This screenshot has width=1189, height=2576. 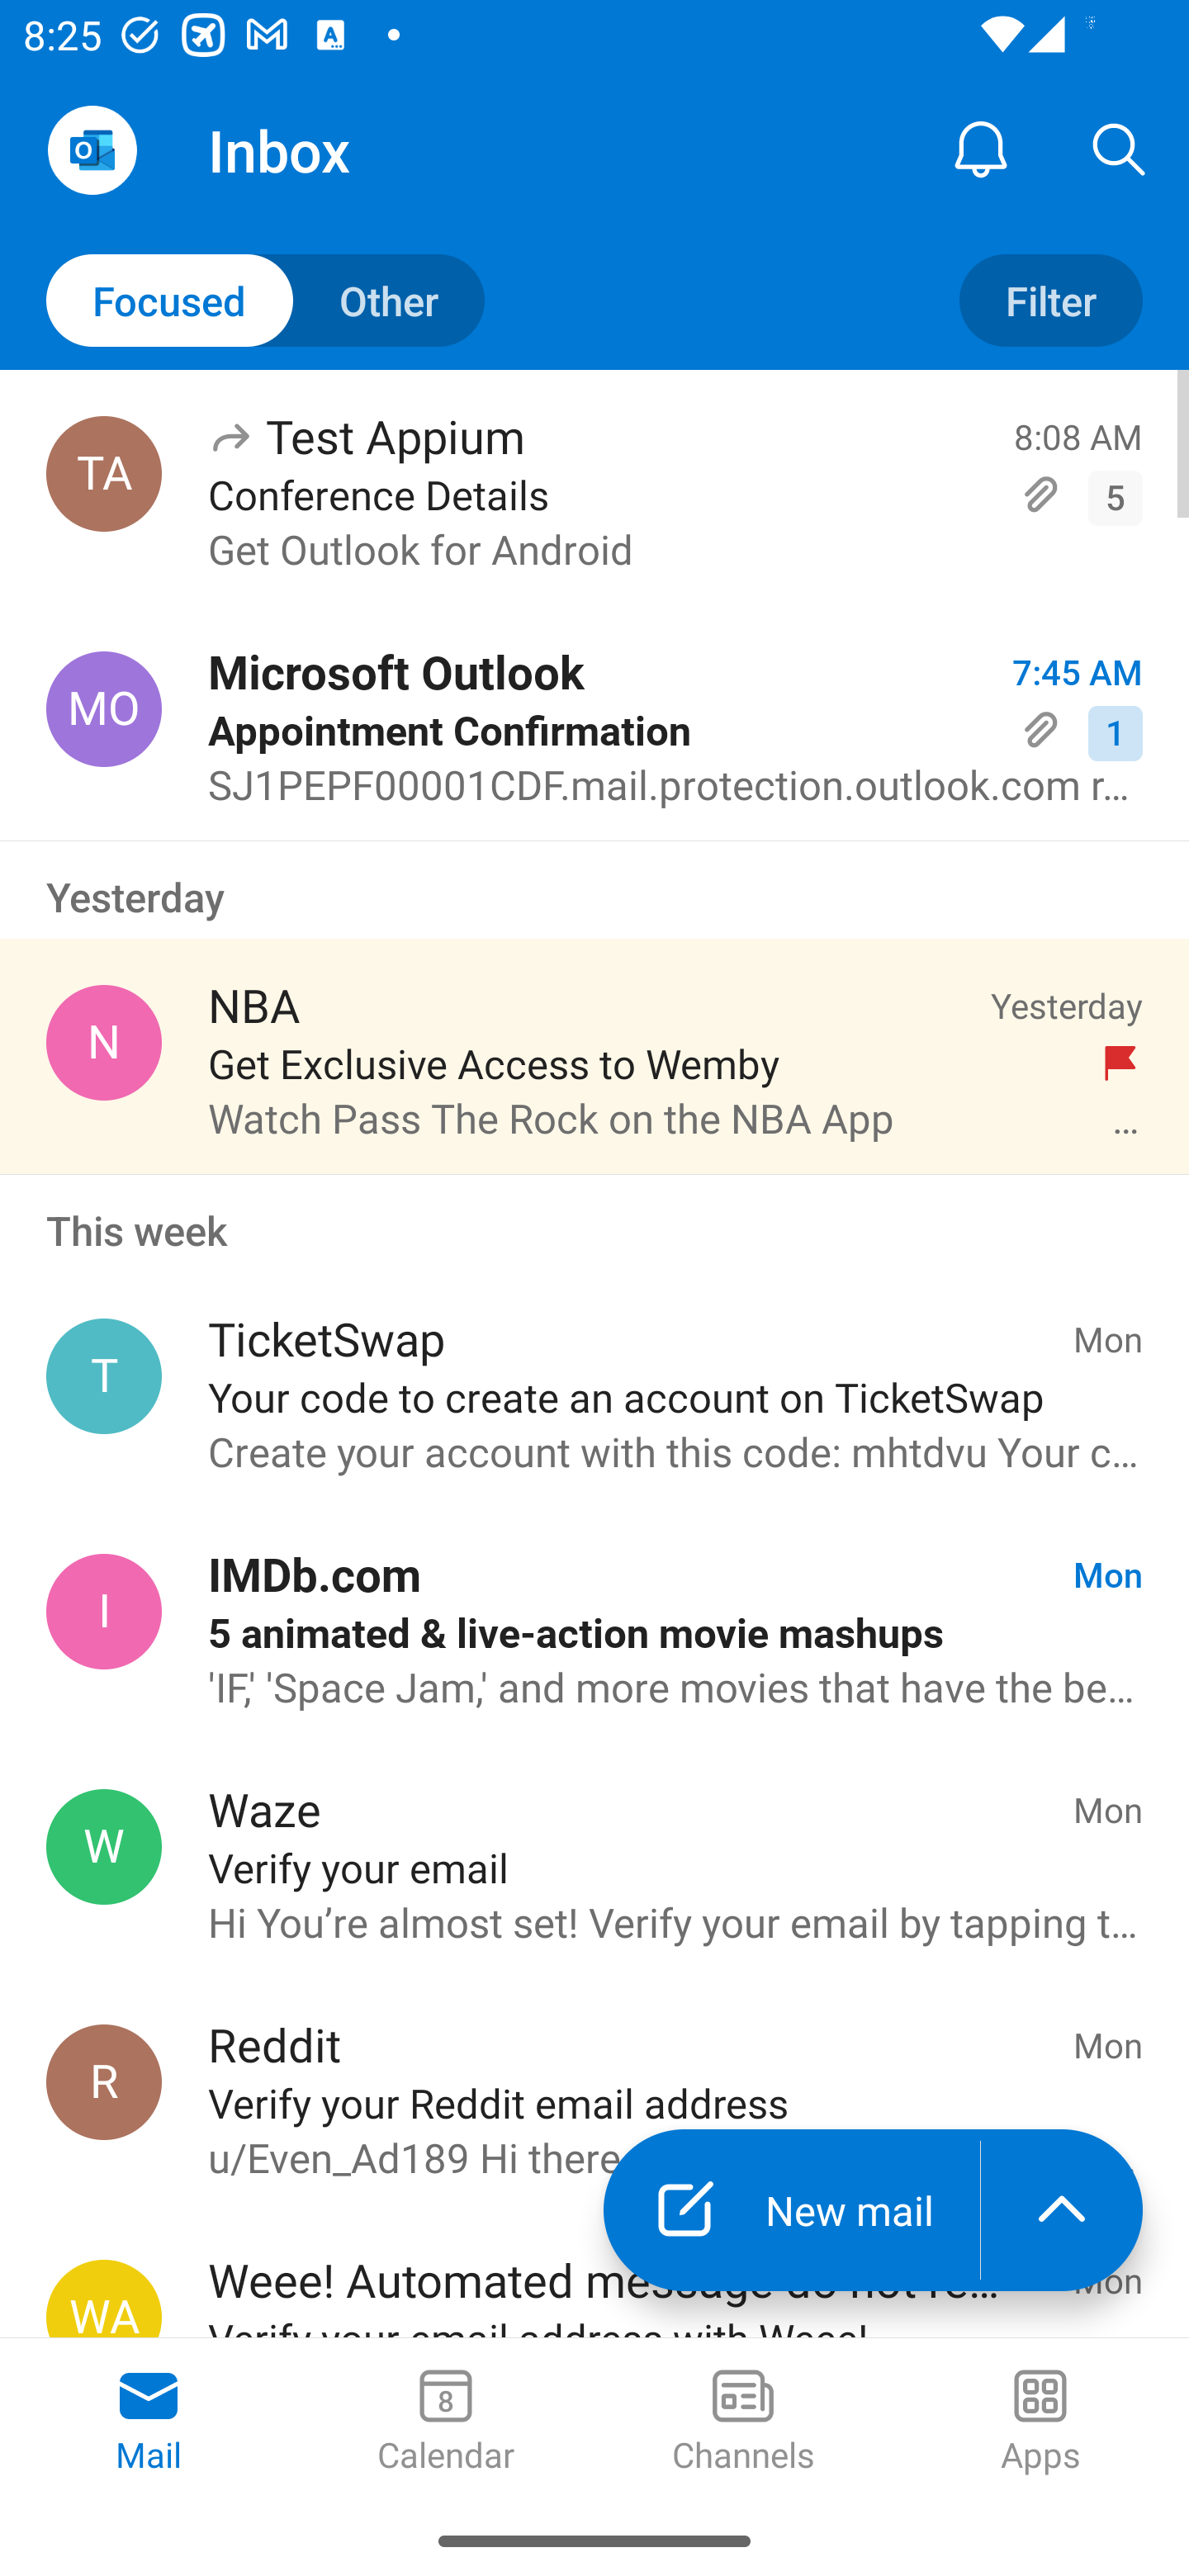 What do you see at coordinates (791, 2209) in the screenshot?
I see `New mail` at bounding box center [791, 2209].